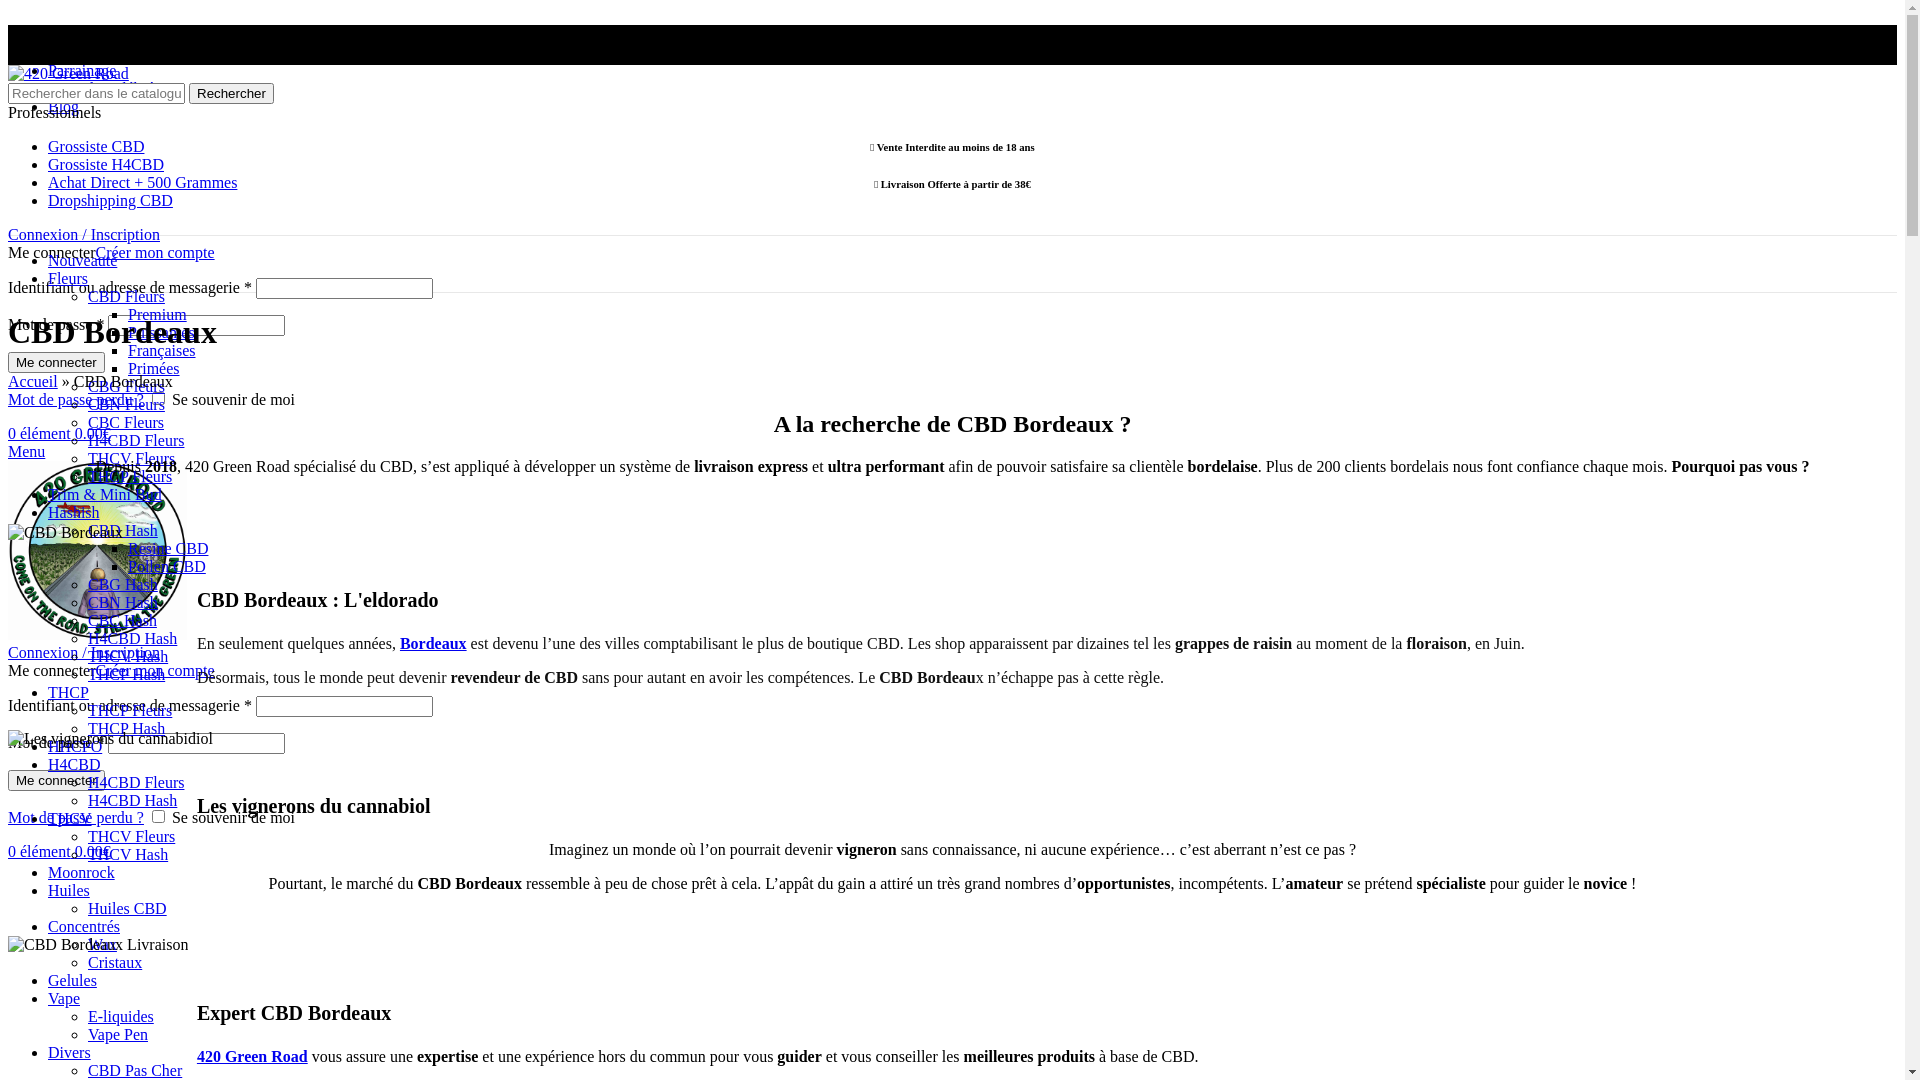 The width and height of the screenshot is (1920, 1080). I want to click on CBG Hash, so click(123, 584).